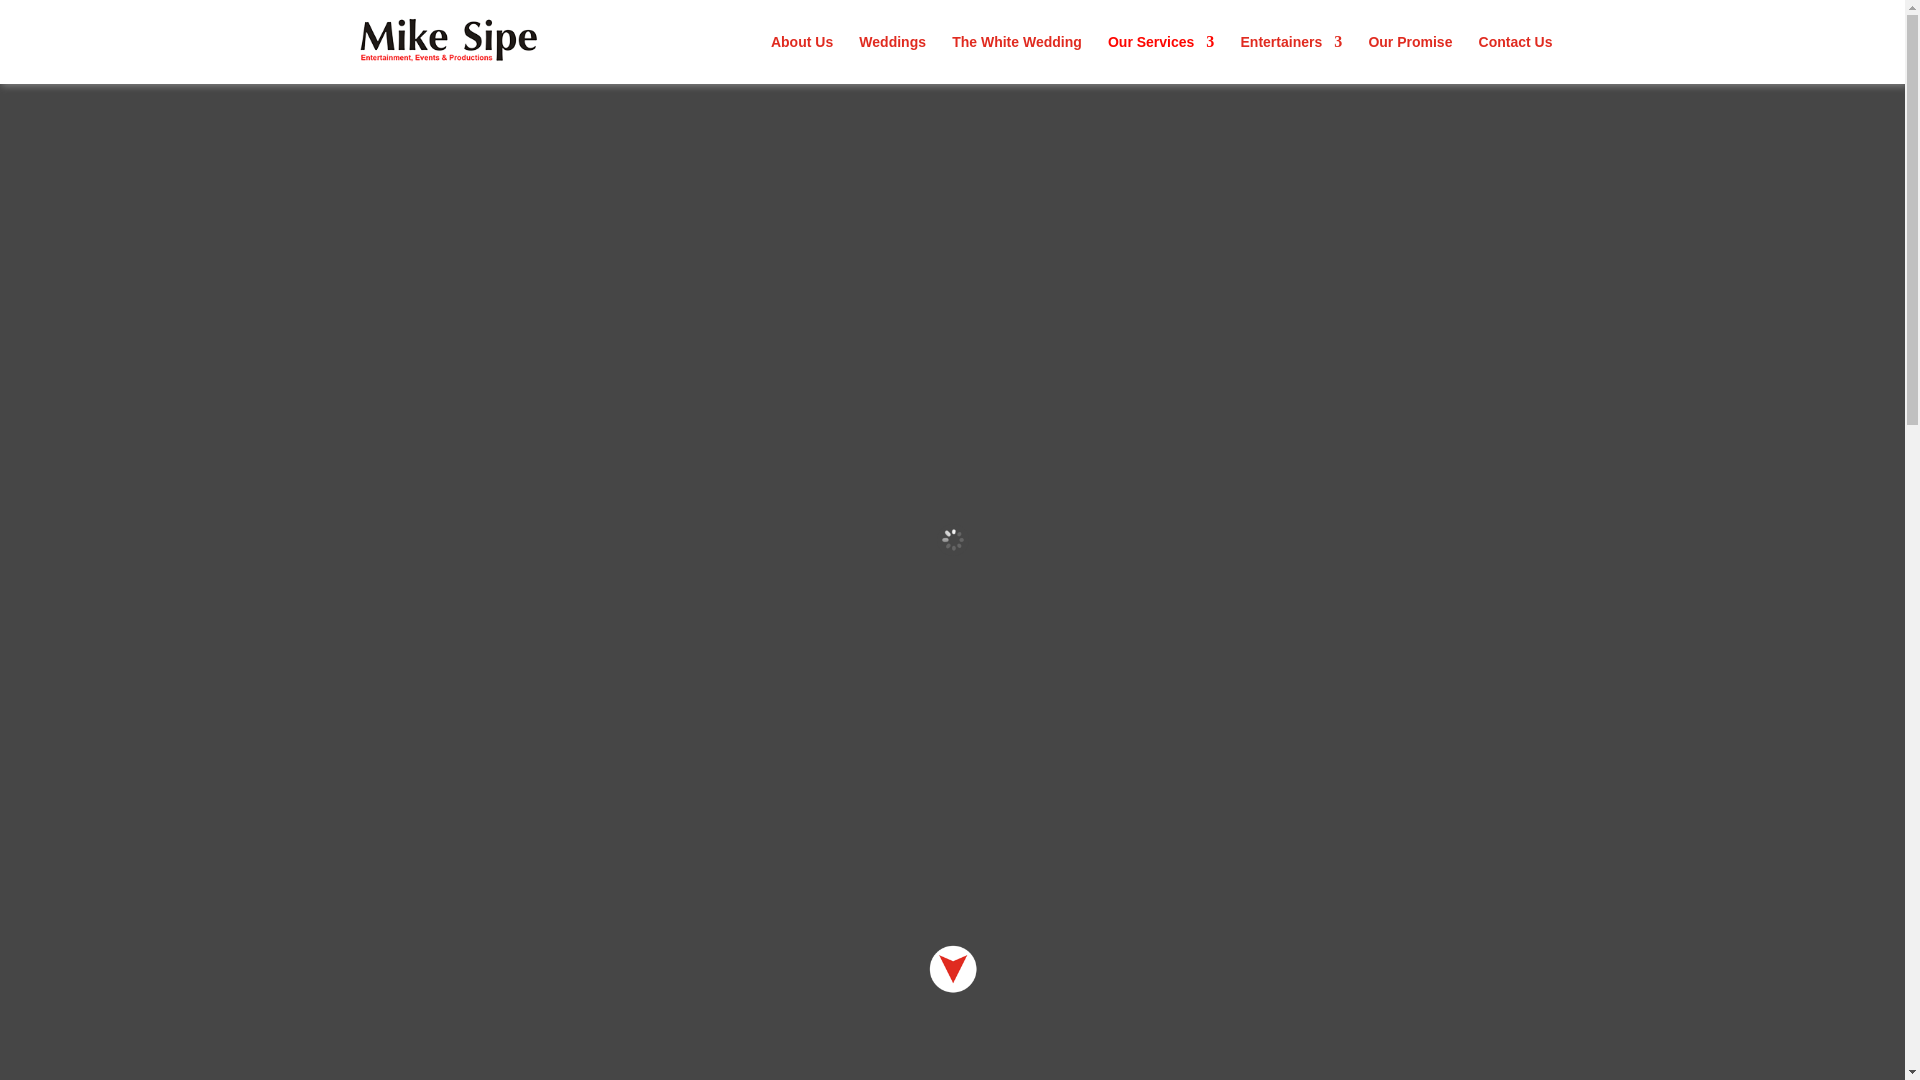 The width and height of the screenshot is (1920, 1080). What do you see at coordinates (1516, 59) in the screenshot?
I see `Contact Us` at bounding box center [1516, 59].